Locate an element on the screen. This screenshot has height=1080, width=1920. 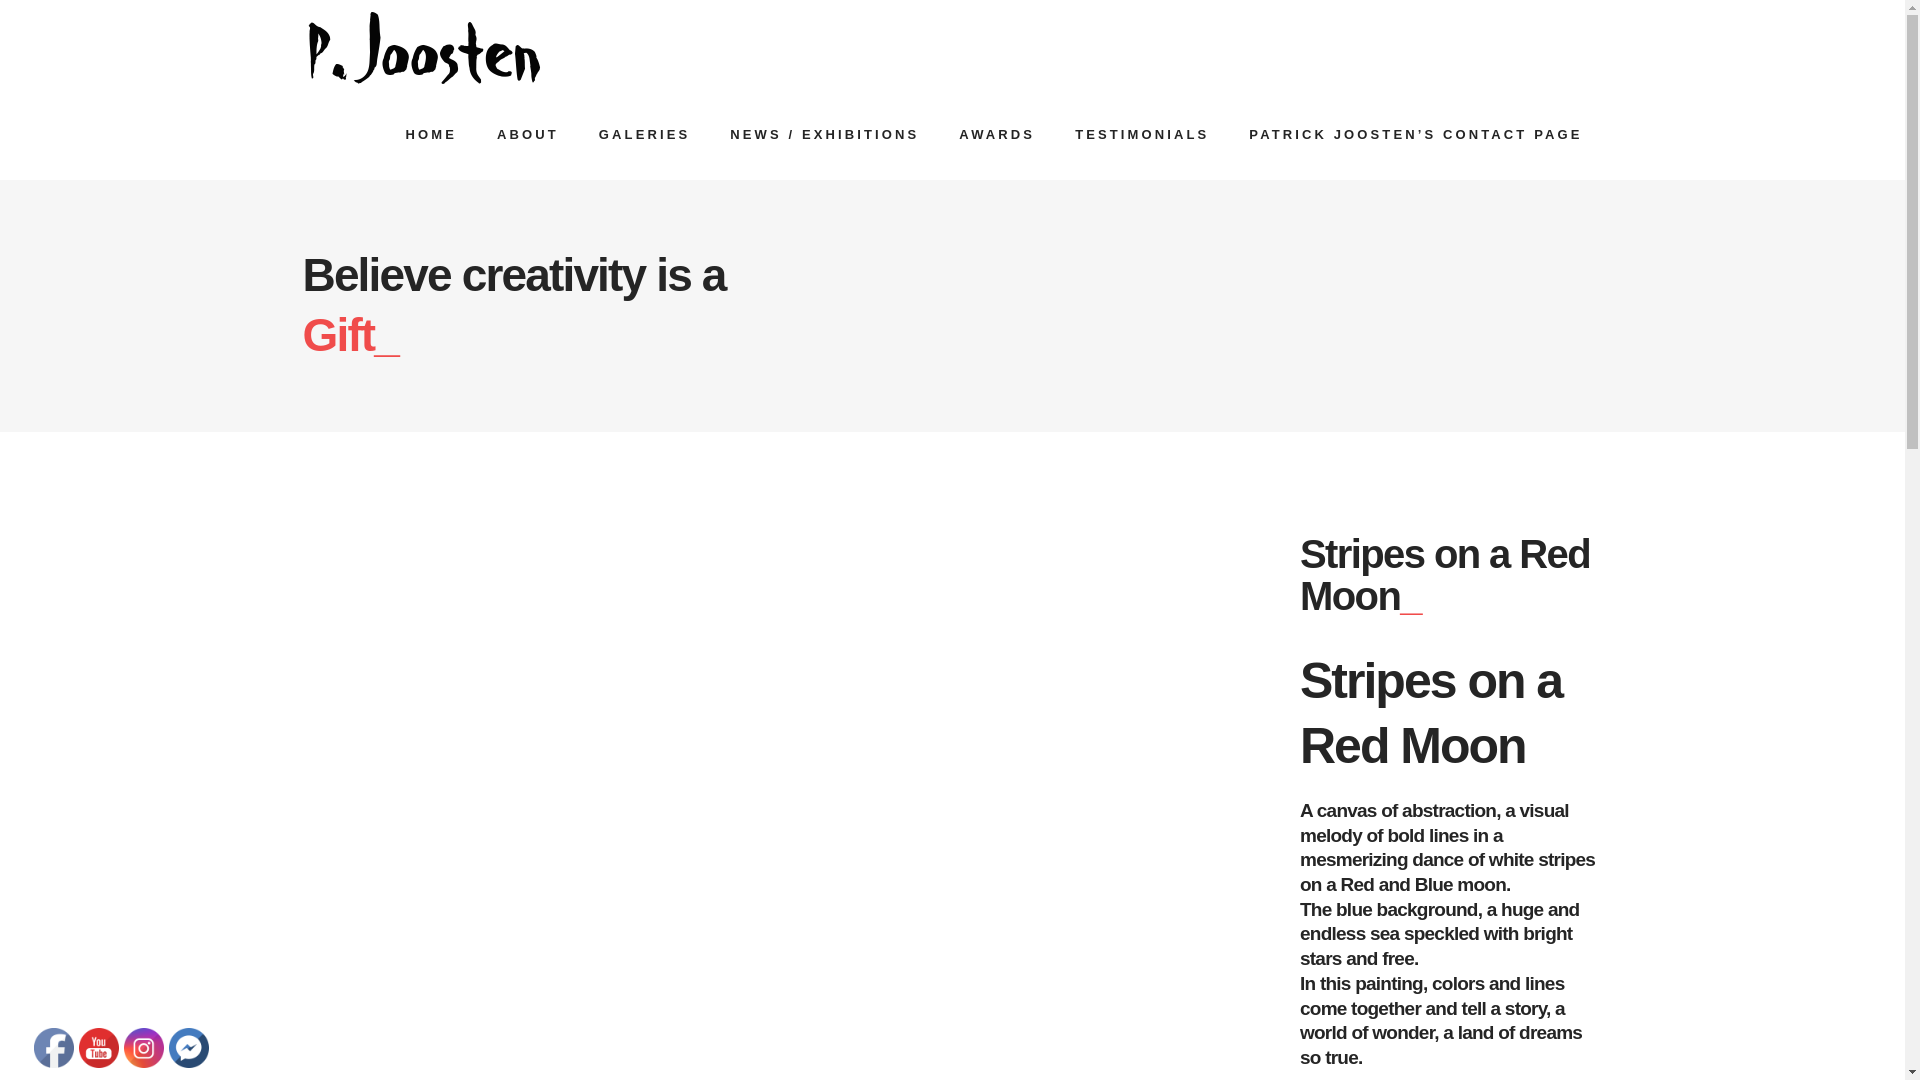
ABOUT is located at coordinates (528, 134).